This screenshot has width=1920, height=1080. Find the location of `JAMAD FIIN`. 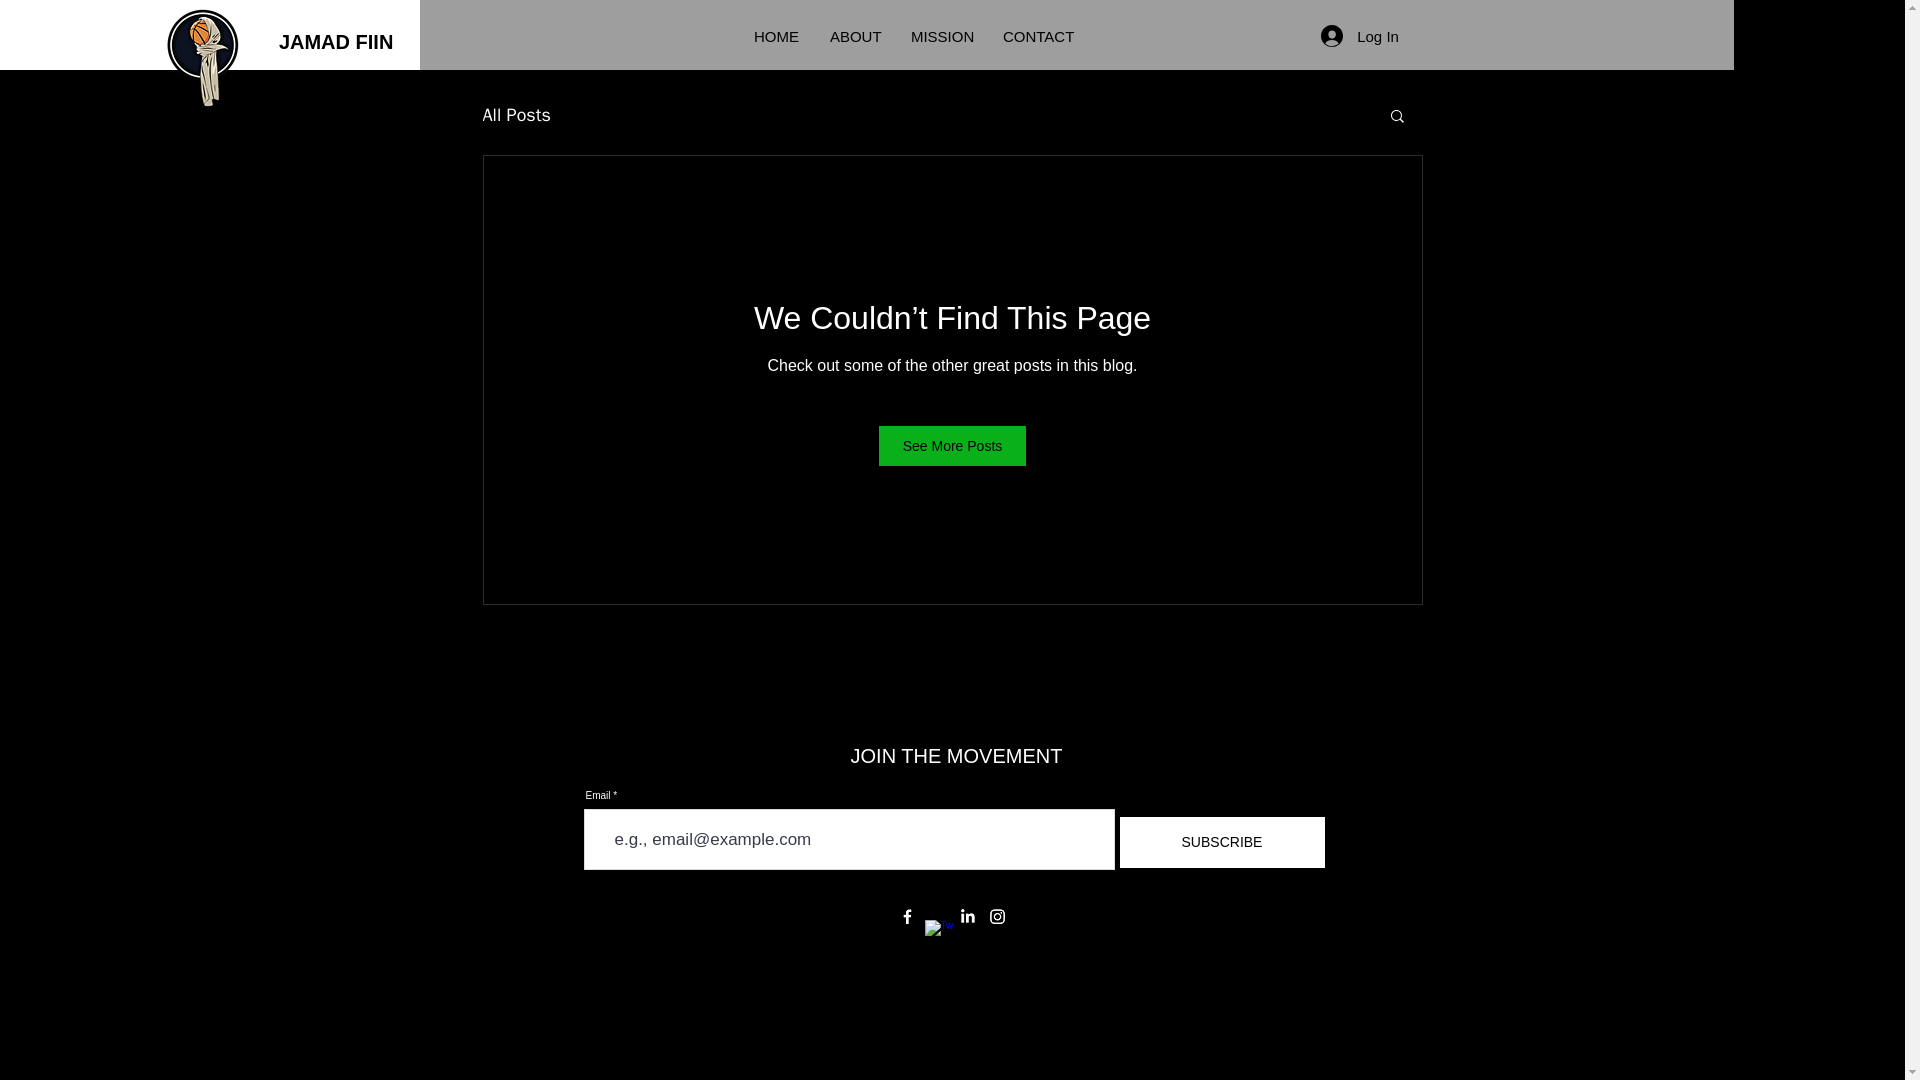

JAMAD FIIN is located at coordinates (344, 42).